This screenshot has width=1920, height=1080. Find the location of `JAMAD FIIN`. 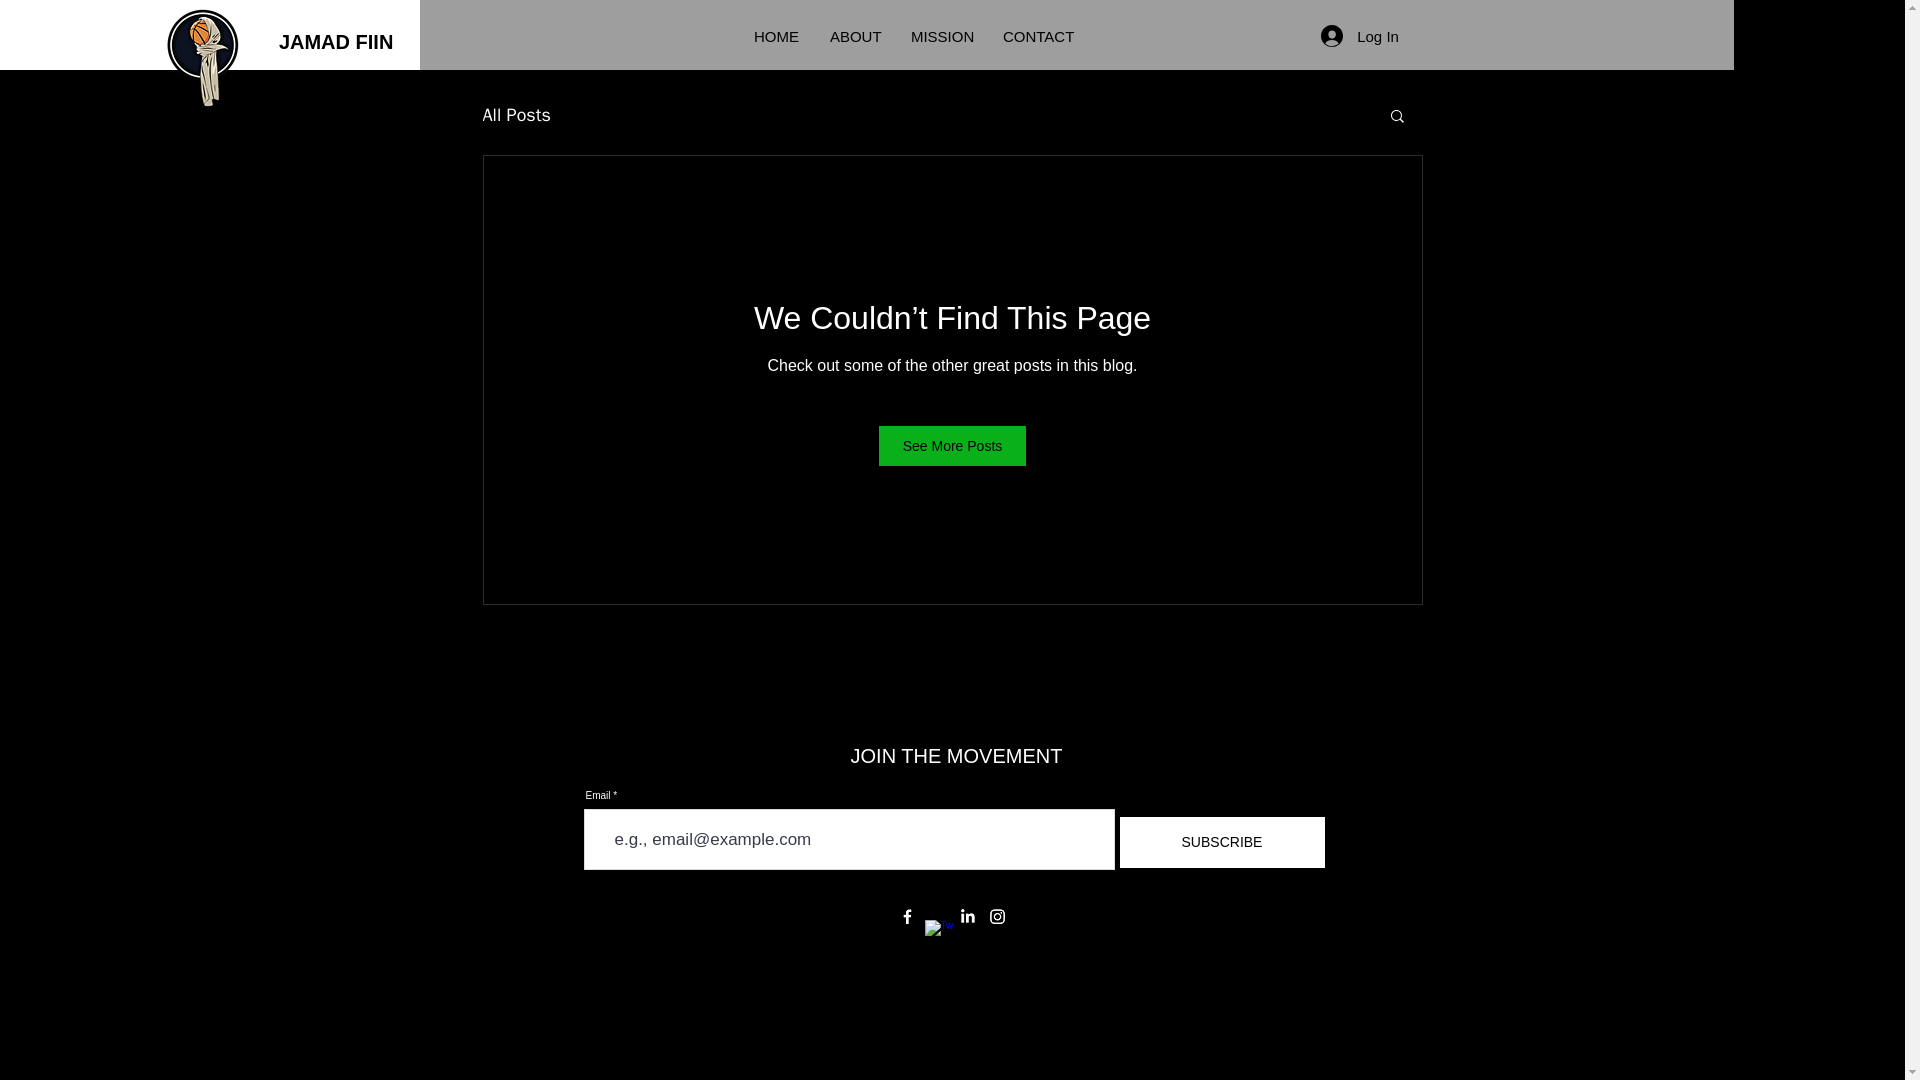

JAMAD FIIN is located at coordinates (344, 42).